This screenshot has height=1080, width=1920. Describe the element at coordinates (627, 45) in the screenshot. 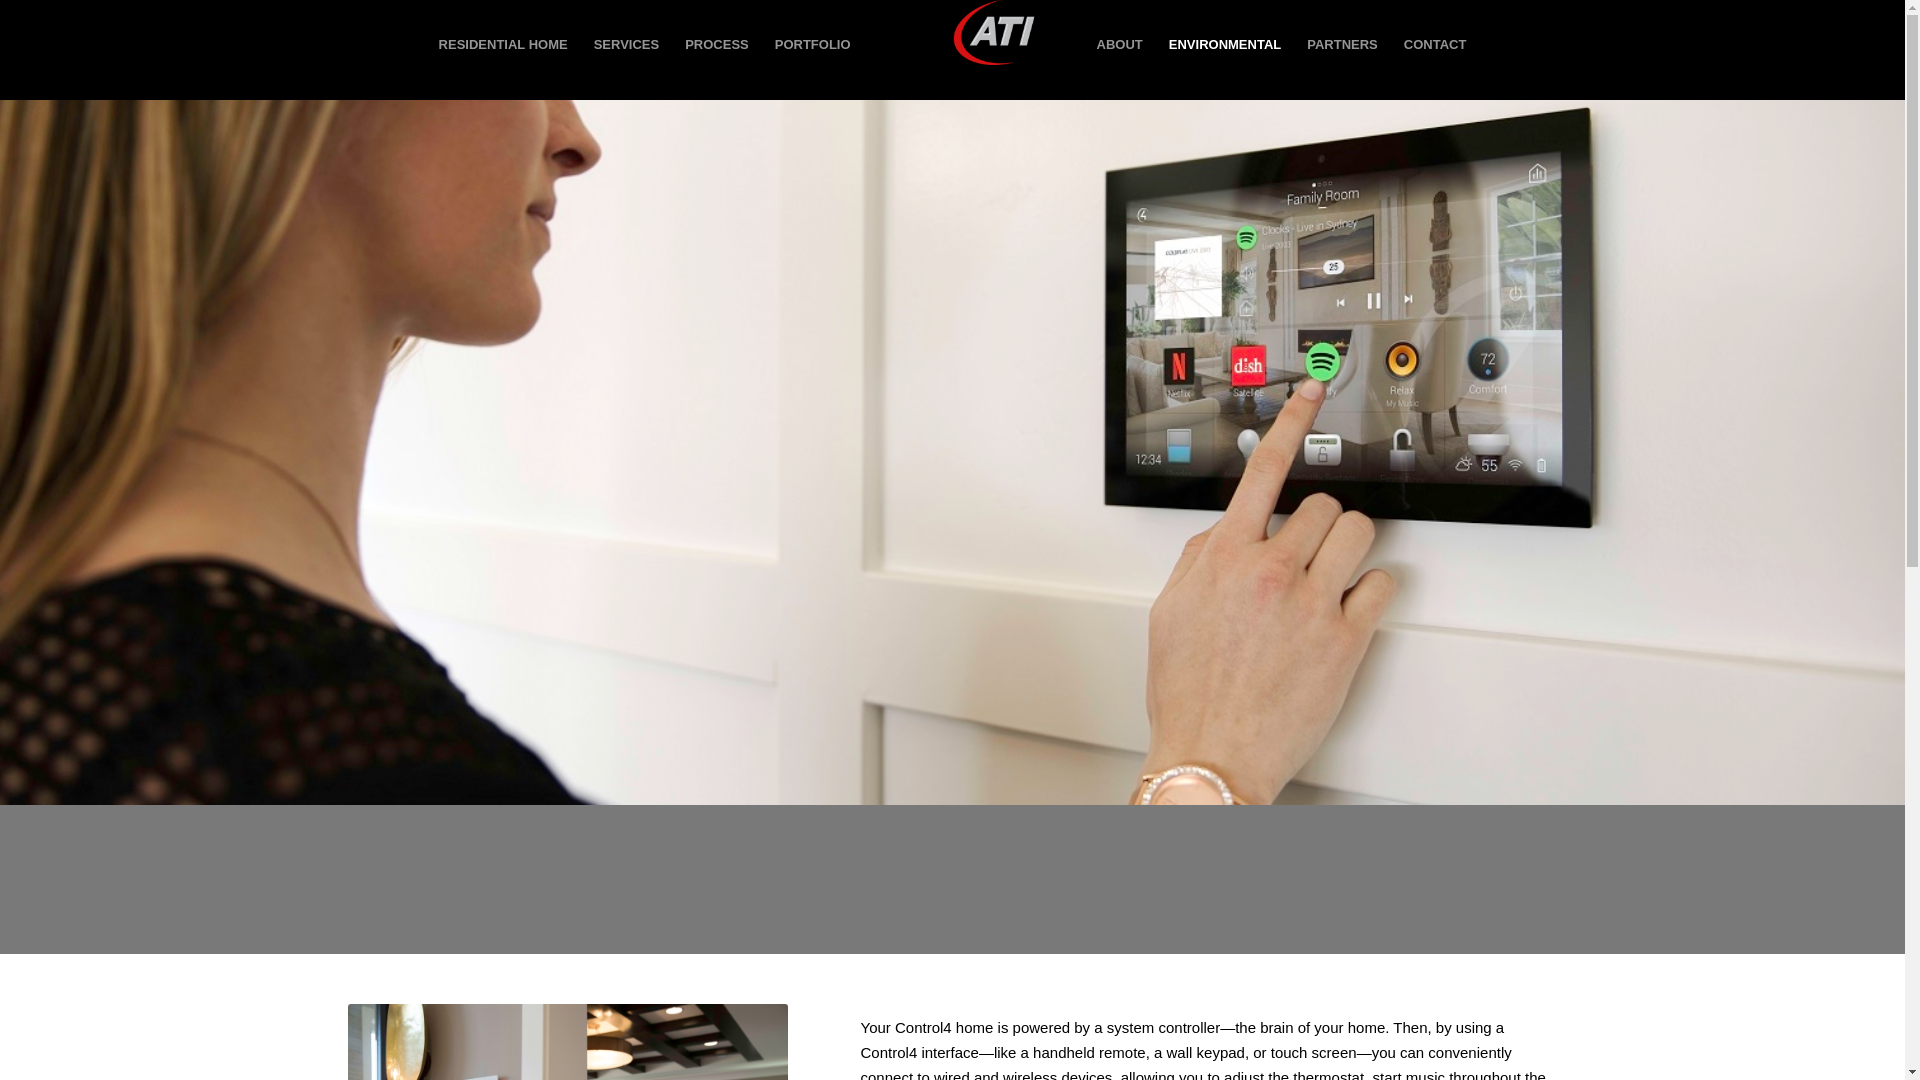

I see `SERVICES` at that location.